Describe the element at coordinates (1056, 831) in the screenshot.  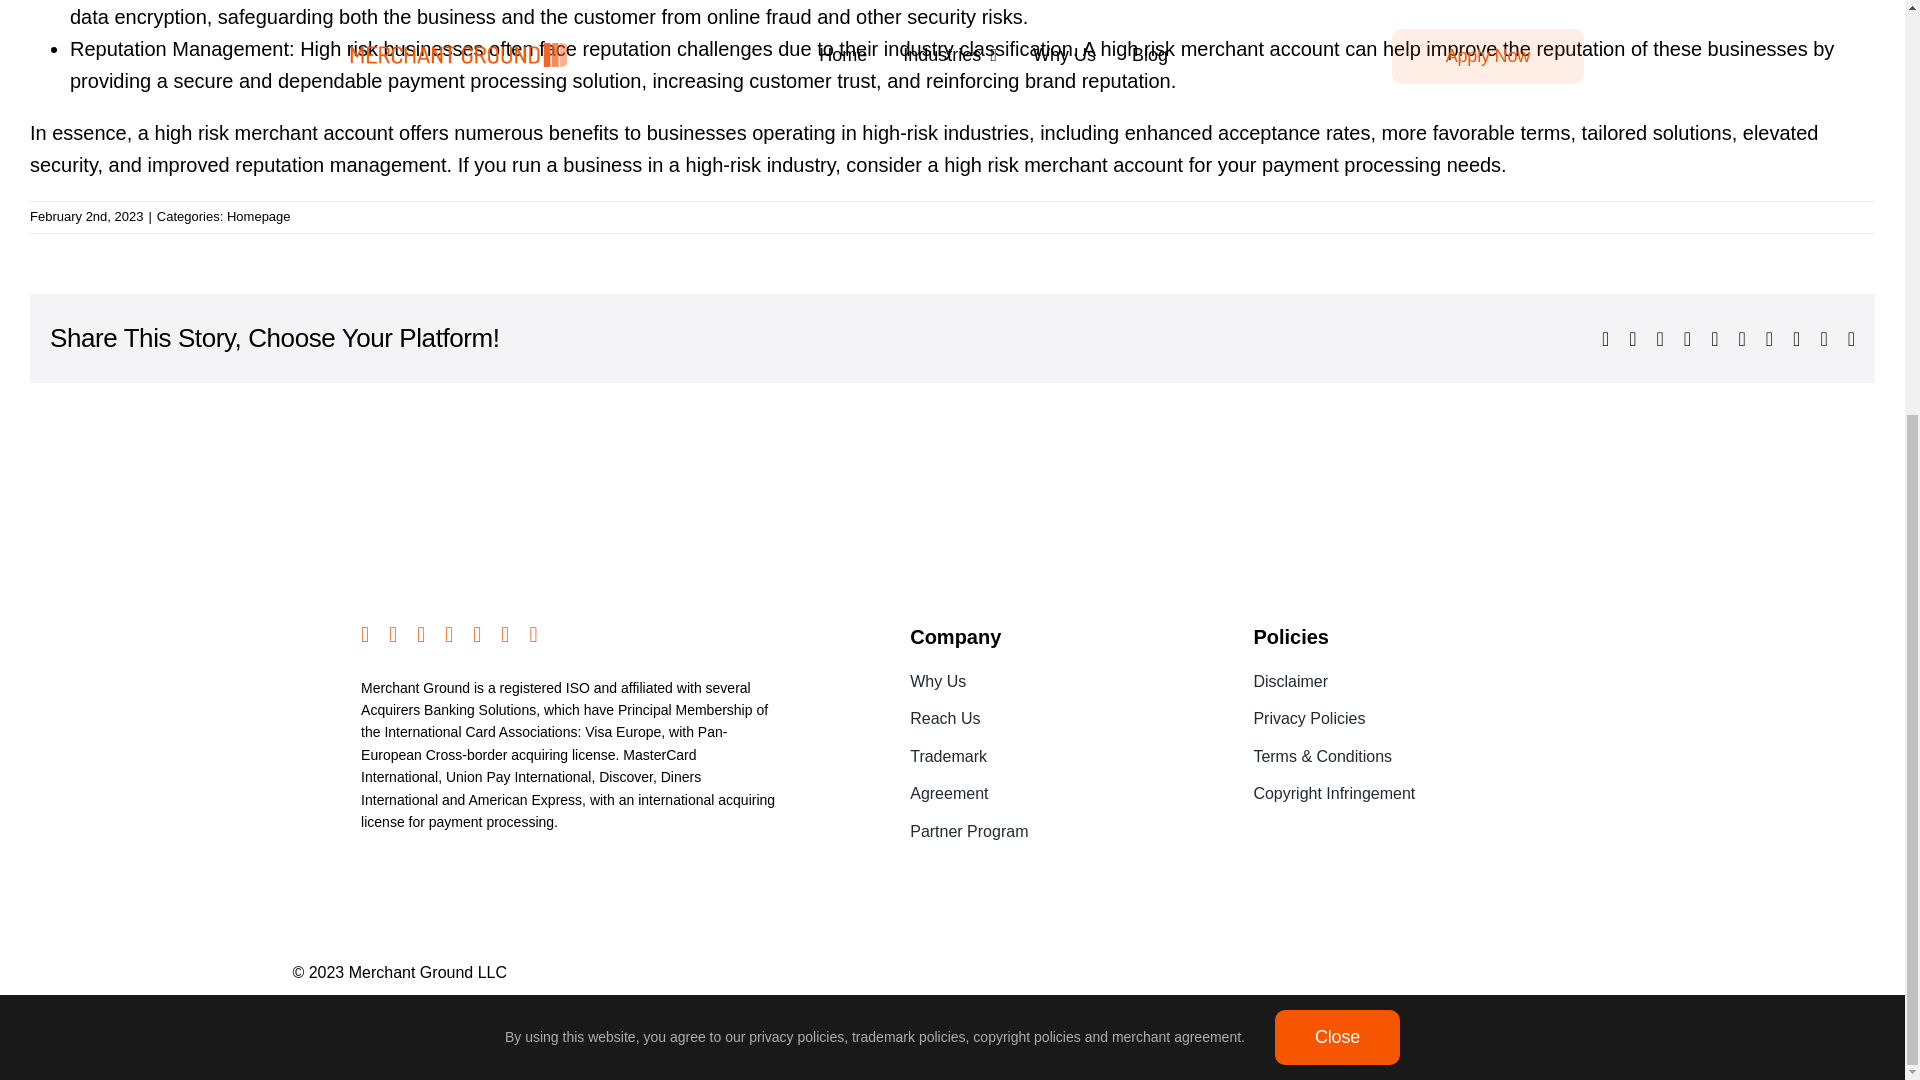
I see `Partner Program` at that location.